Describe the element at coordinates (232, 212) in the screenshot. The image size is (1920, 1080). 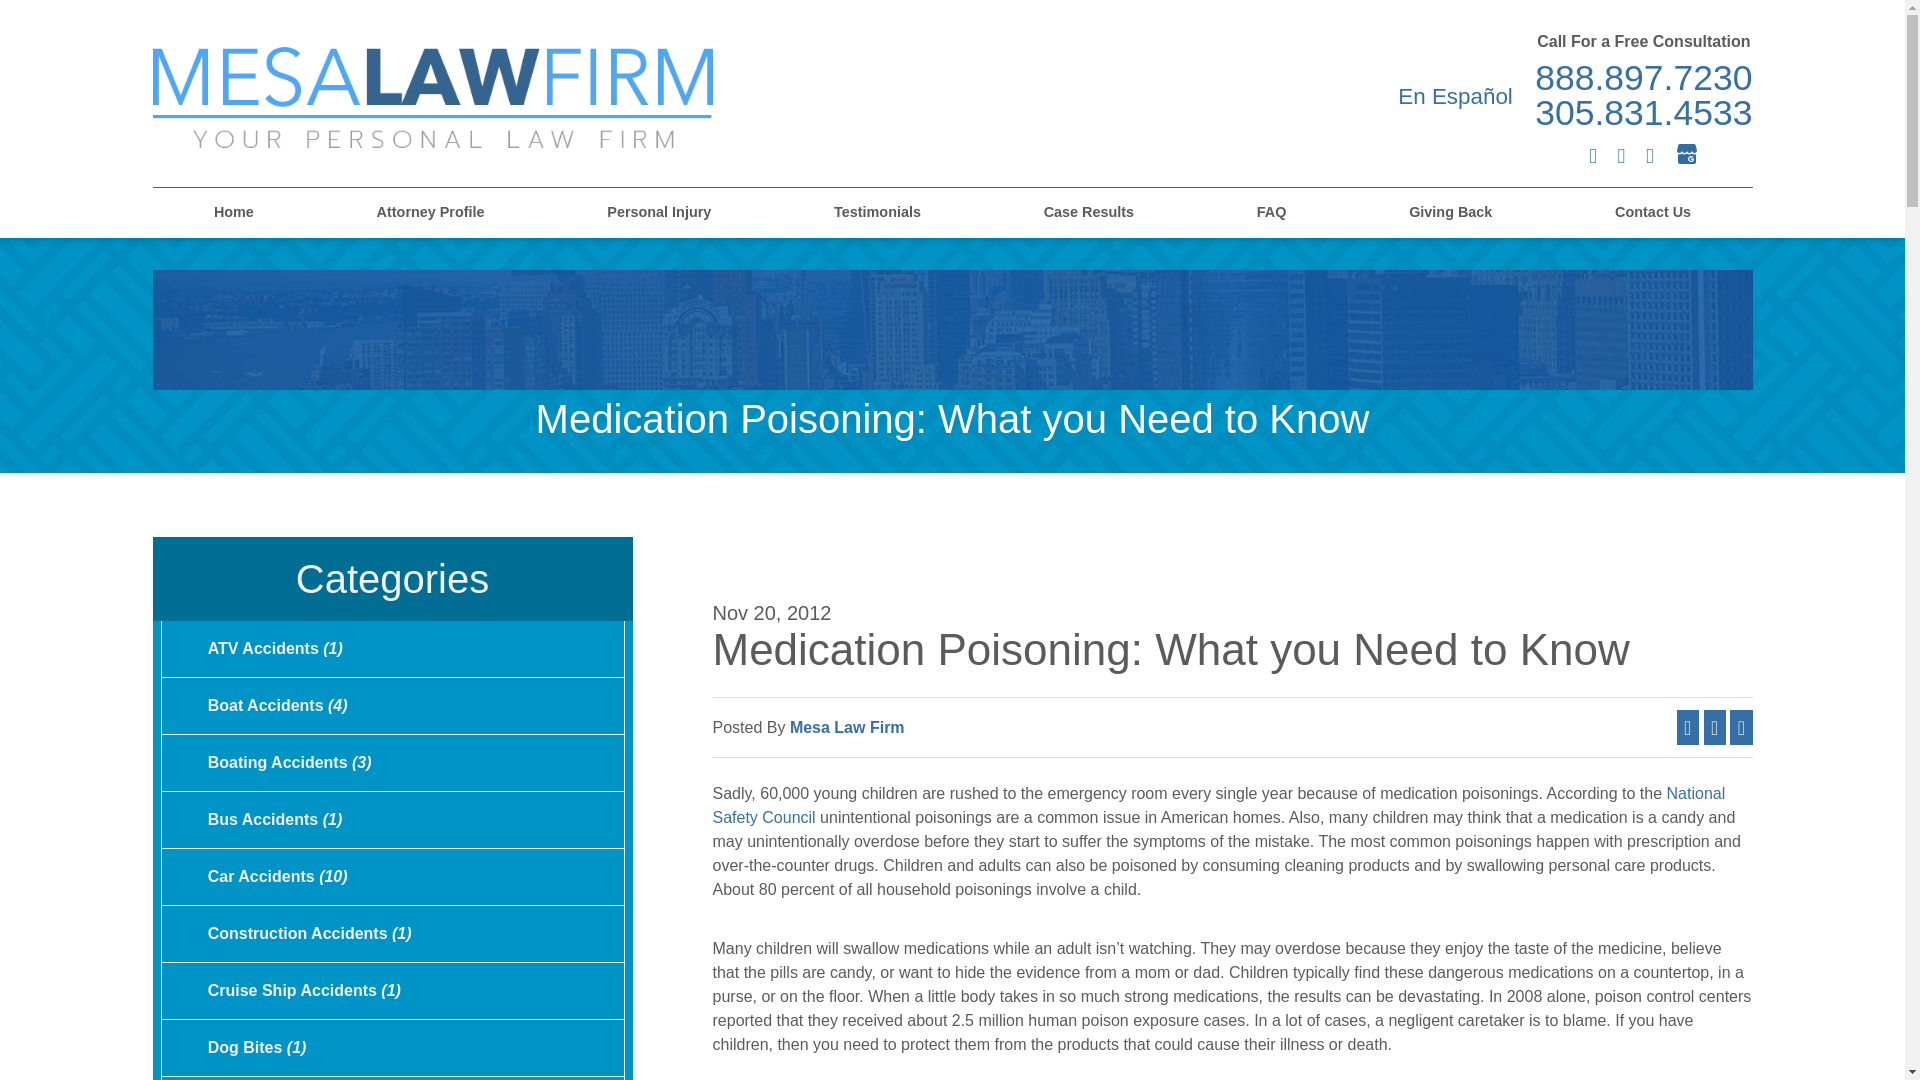
I see `Home` at that location.